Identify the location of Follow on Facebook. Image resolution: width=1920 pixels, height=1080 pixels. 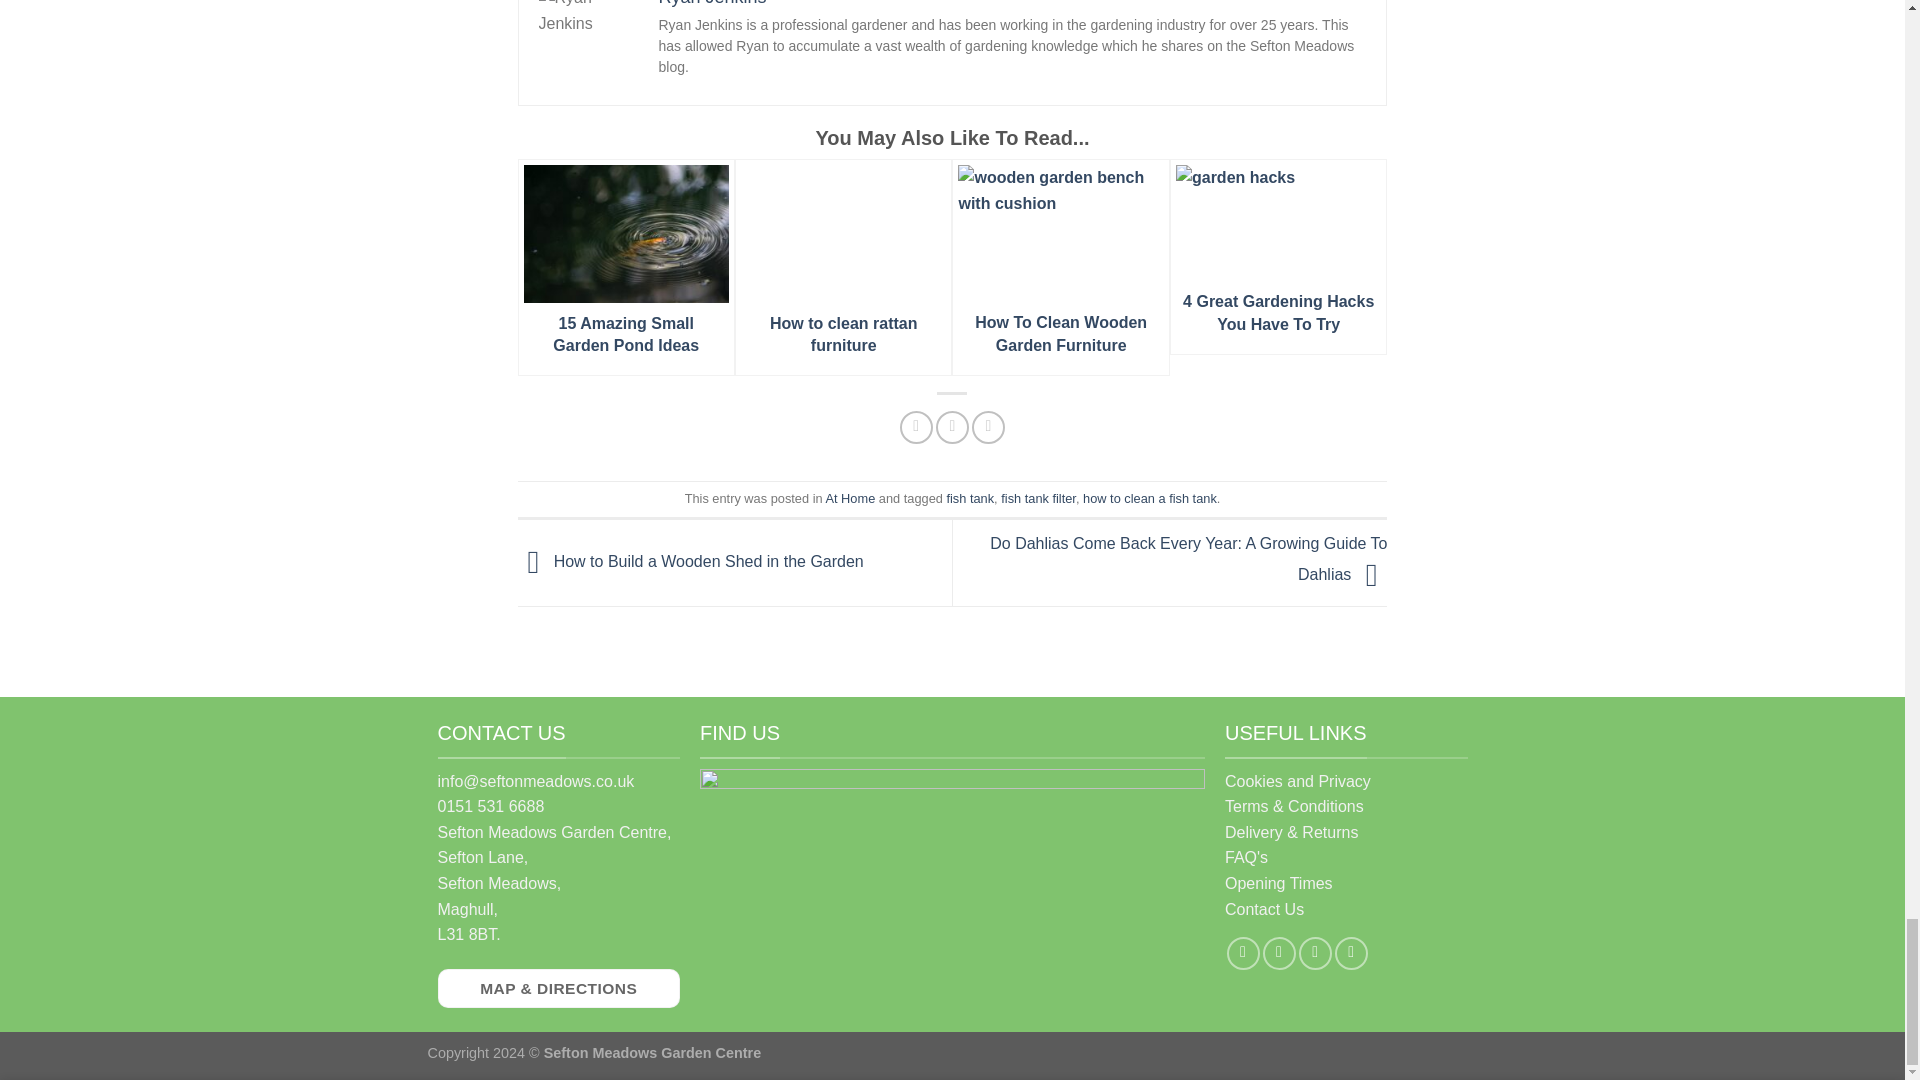
(1242, 953).